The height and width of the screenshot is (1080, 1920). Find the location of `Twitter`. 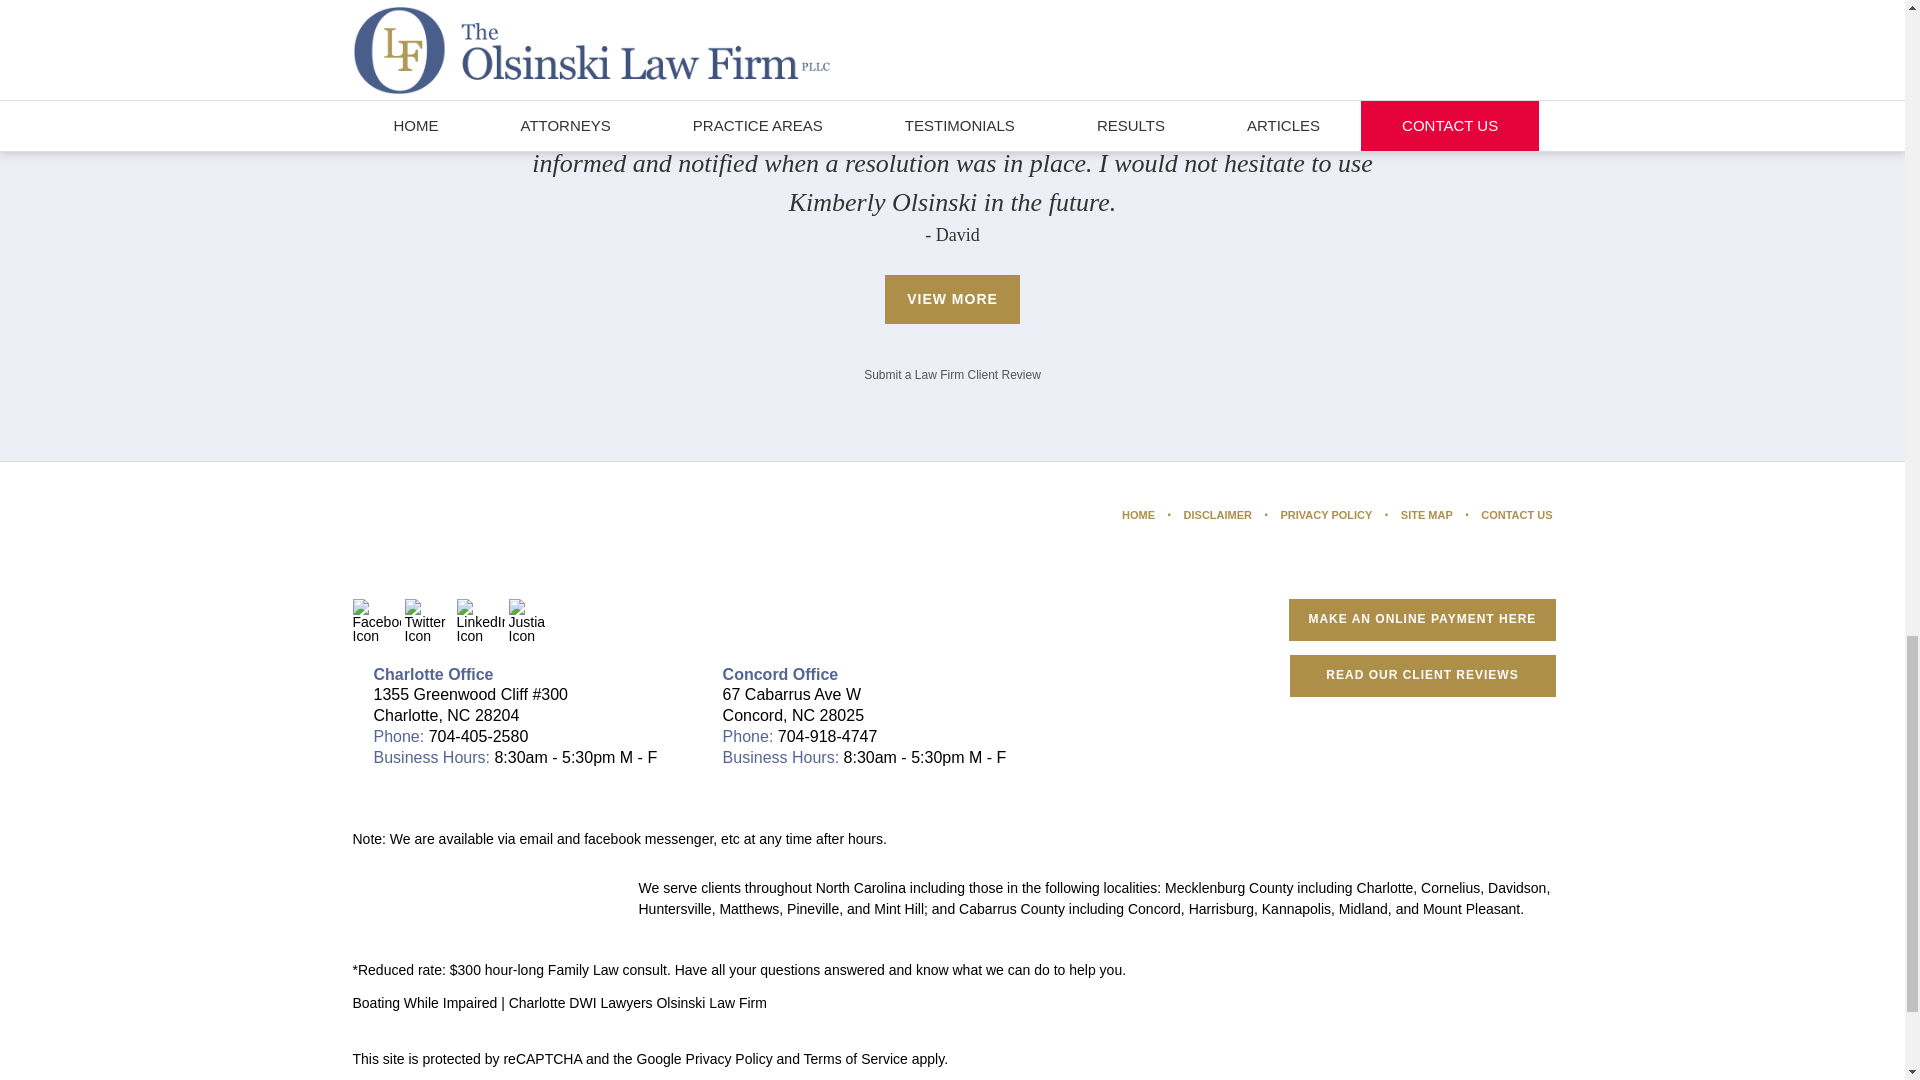

Twitter is located at coordinates (427, 622).